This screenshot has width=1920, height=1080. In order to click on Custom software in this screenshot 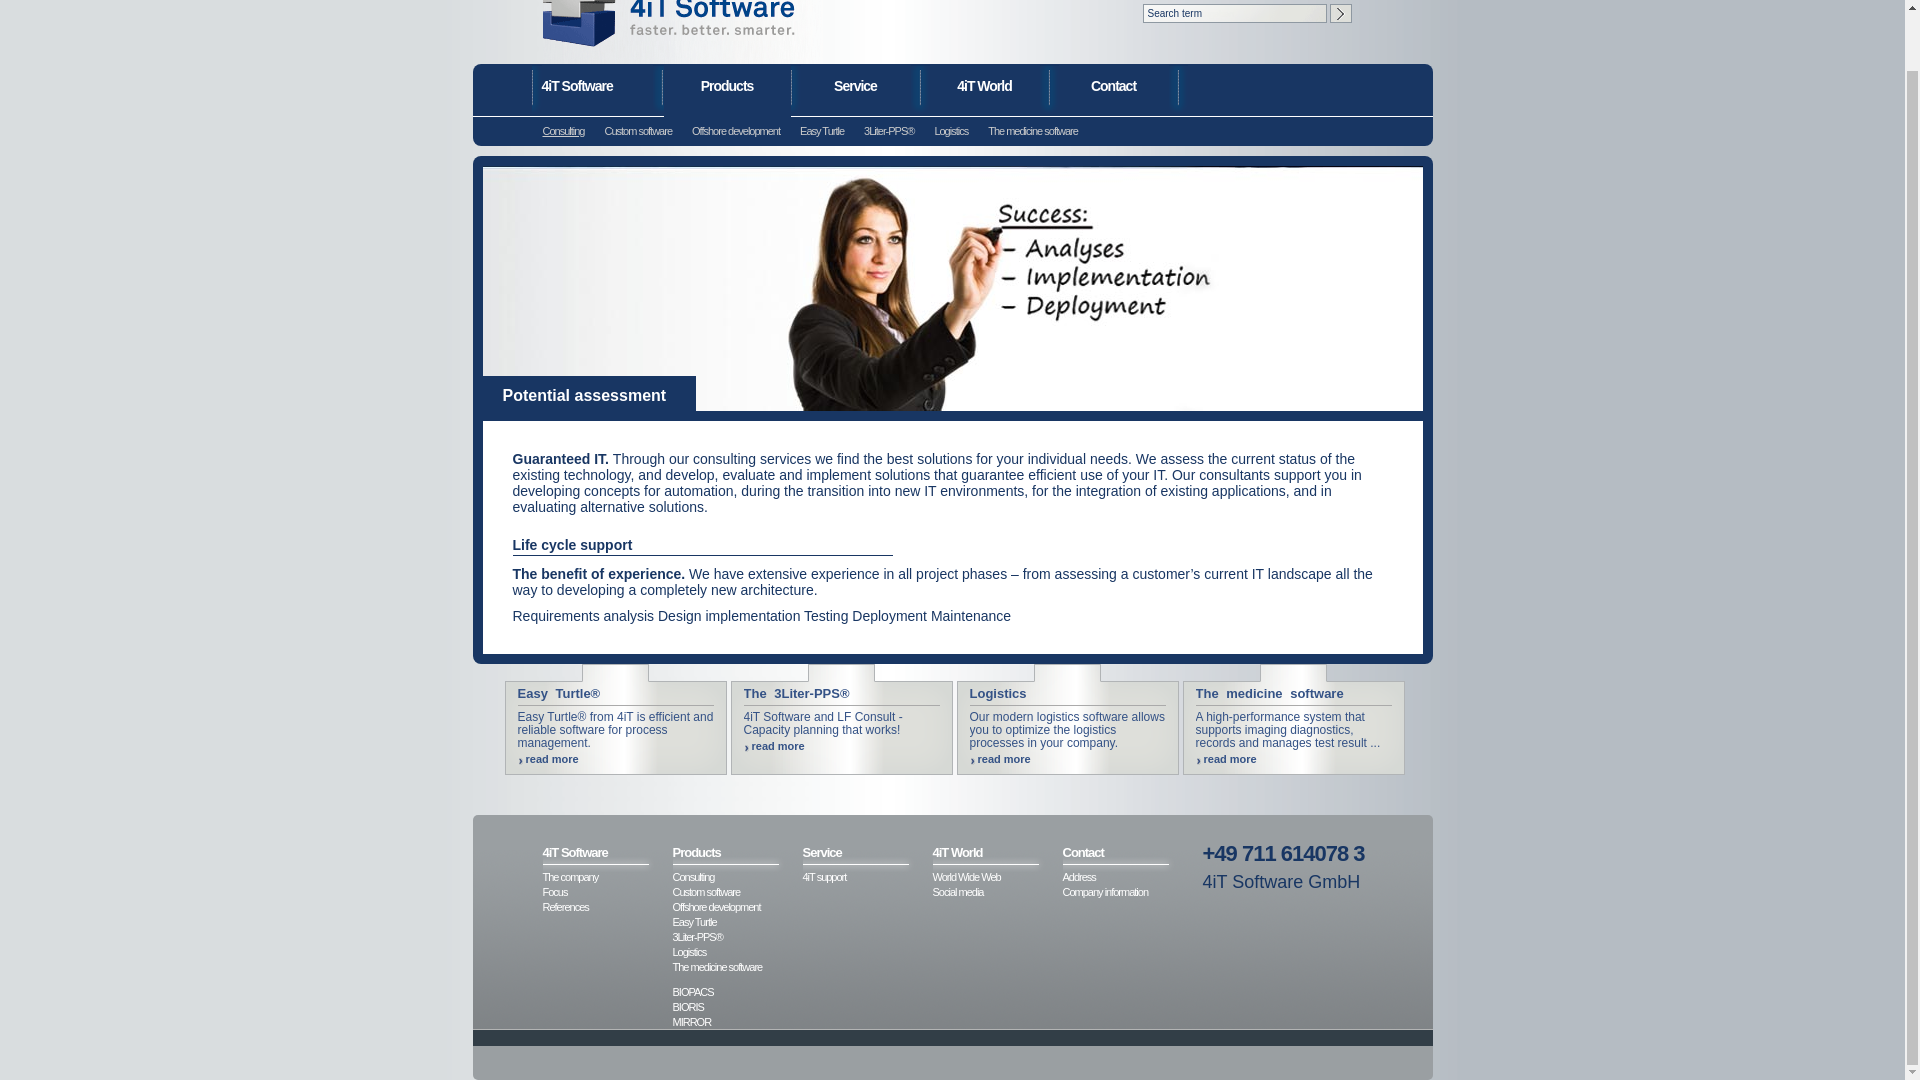, I will do `click(737, 892)`.